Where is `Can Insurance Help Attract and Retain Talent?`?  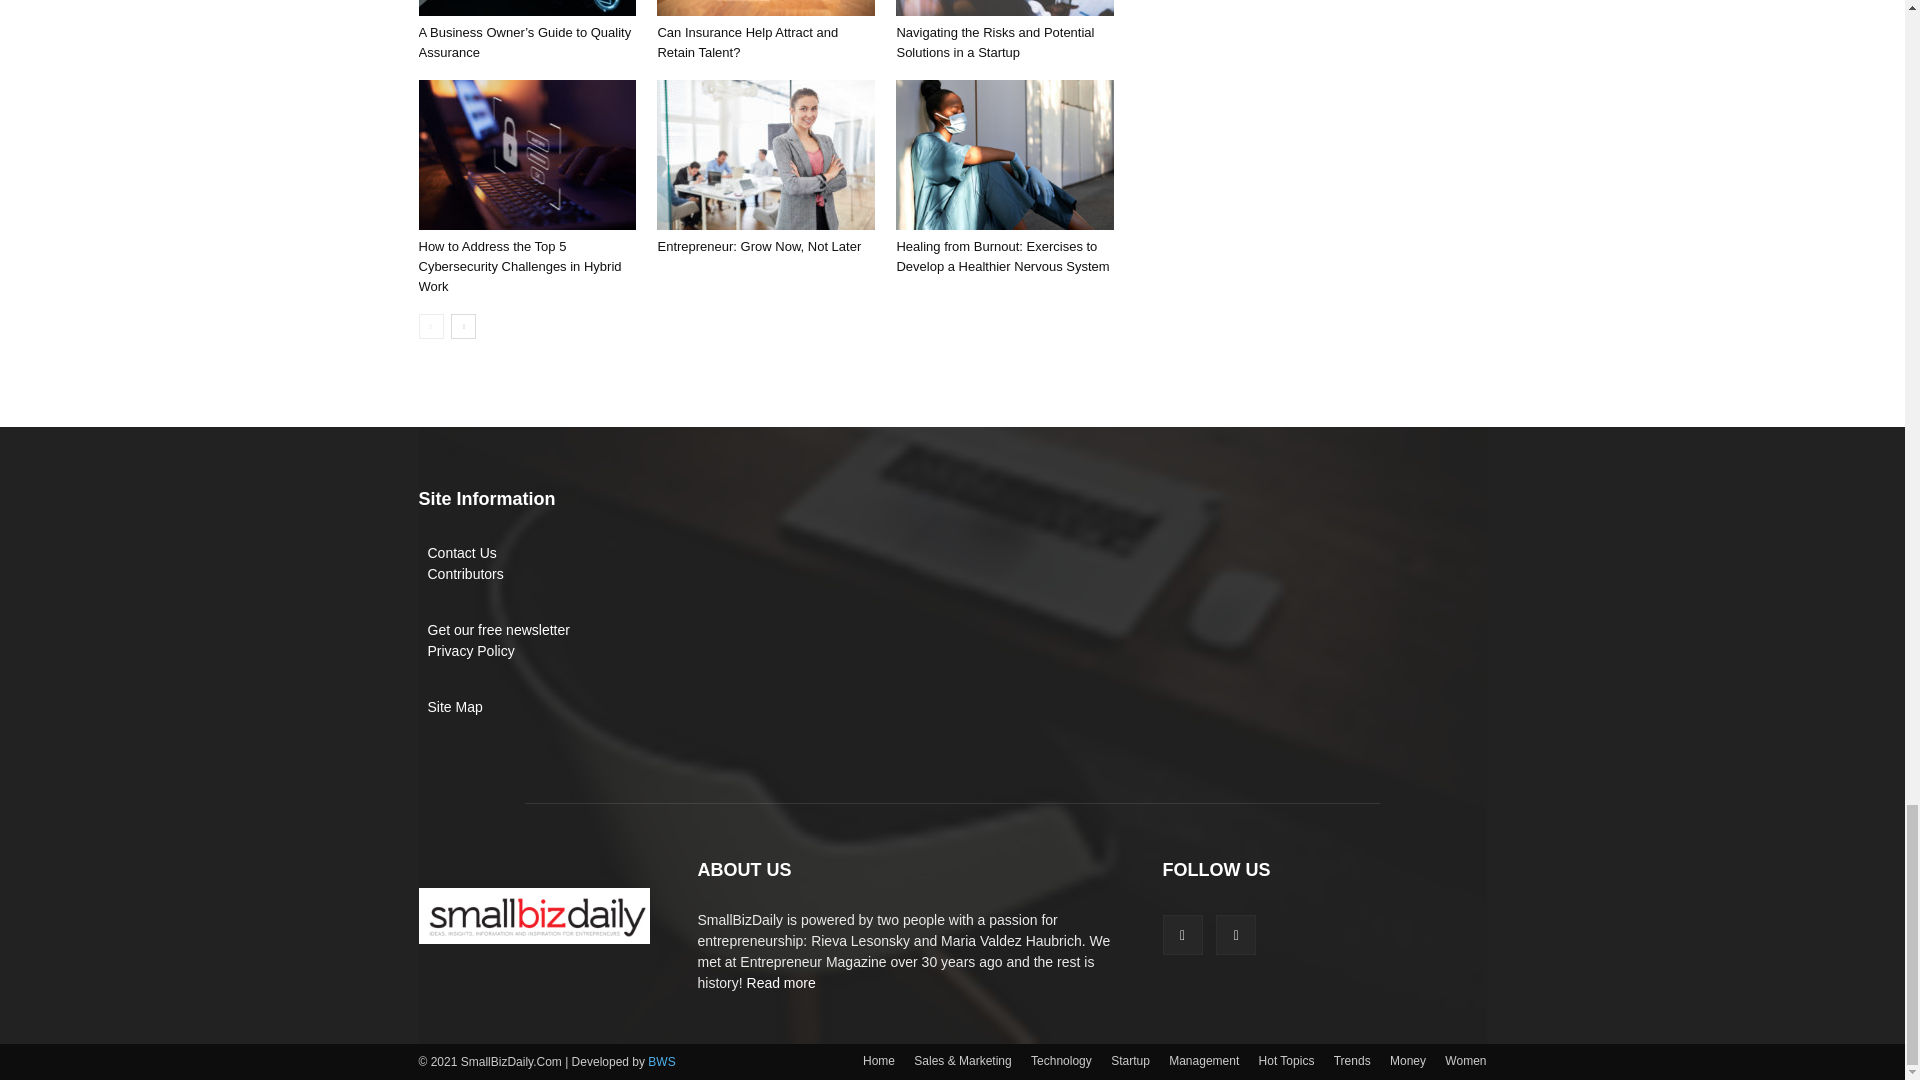 Can Insurance Help Attract and Retain Talent? is located at coordinates (746, 42).